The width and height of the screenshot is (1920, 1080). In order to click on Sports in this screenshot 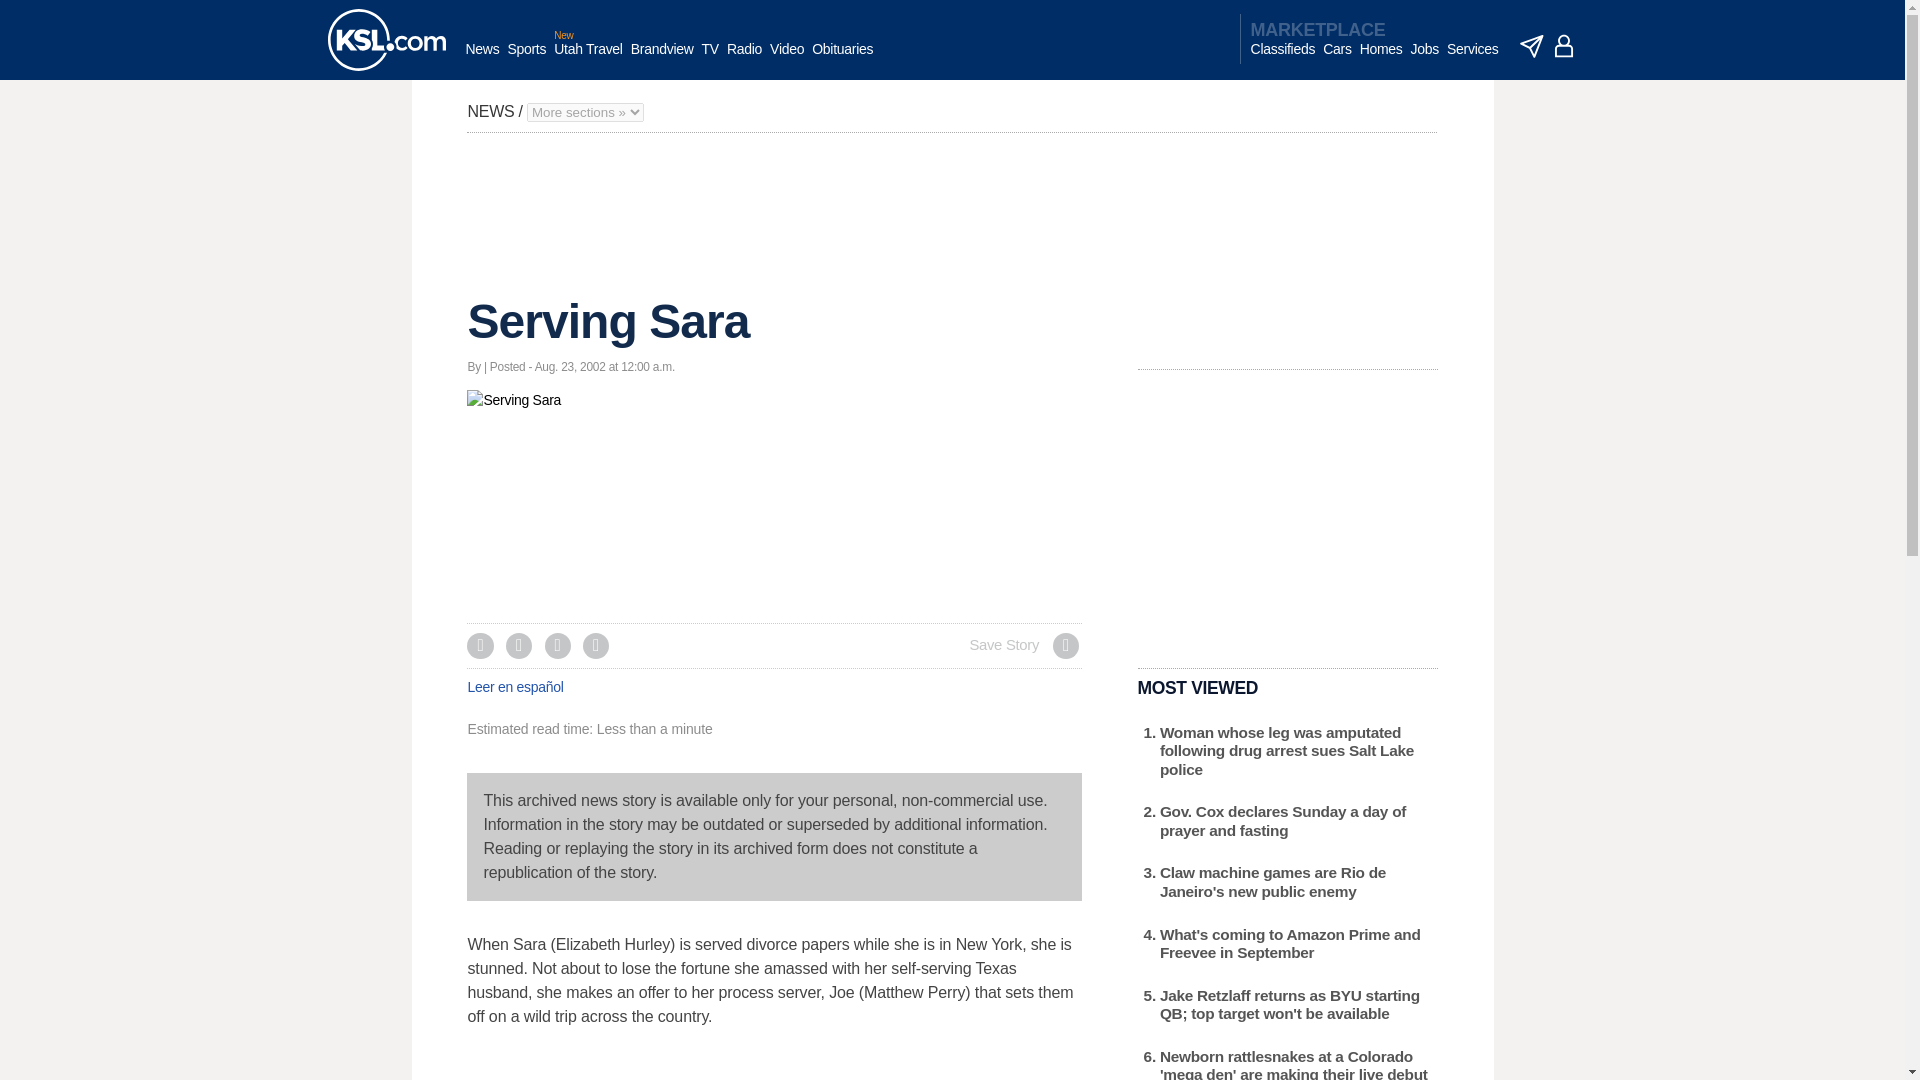, I will do `click(526, 59)`.